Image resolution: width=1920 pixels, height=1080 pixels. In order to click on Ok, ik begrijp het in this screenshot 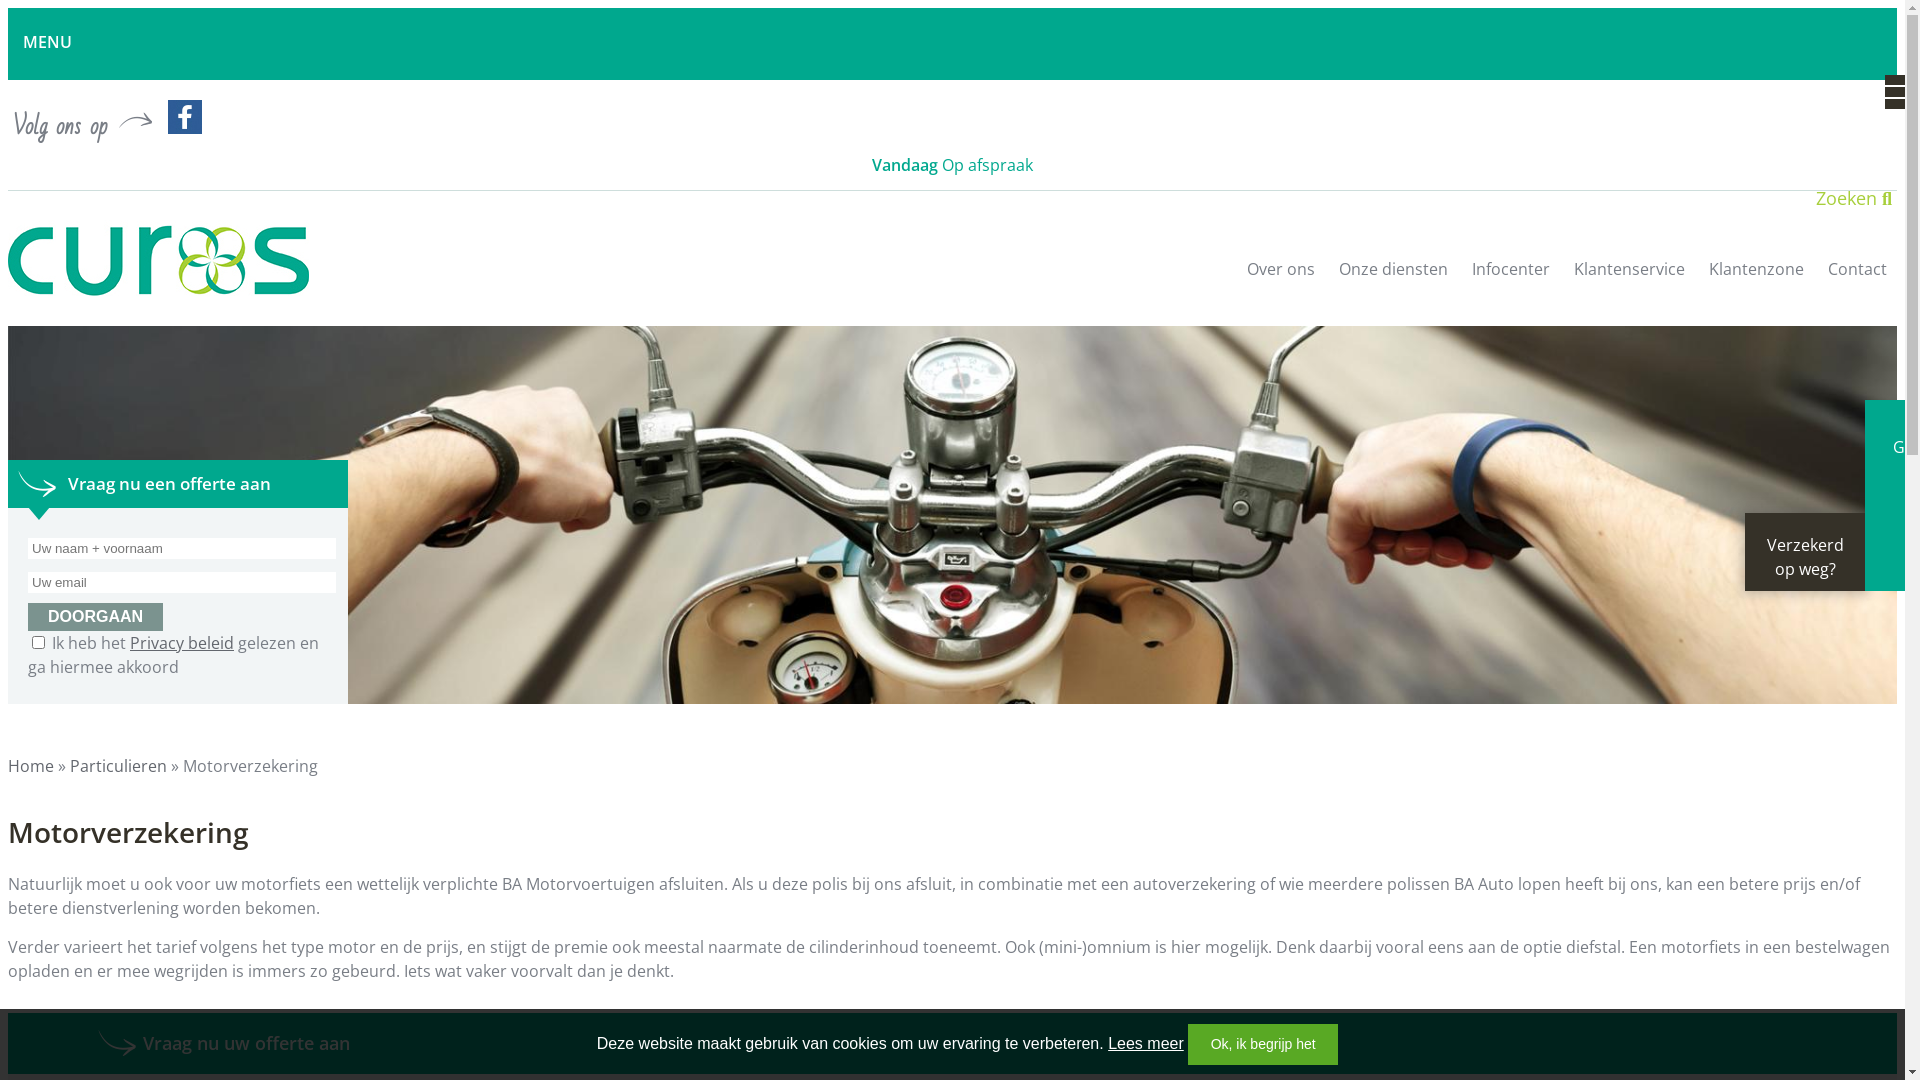, I will do `click(1263, 1044)`.